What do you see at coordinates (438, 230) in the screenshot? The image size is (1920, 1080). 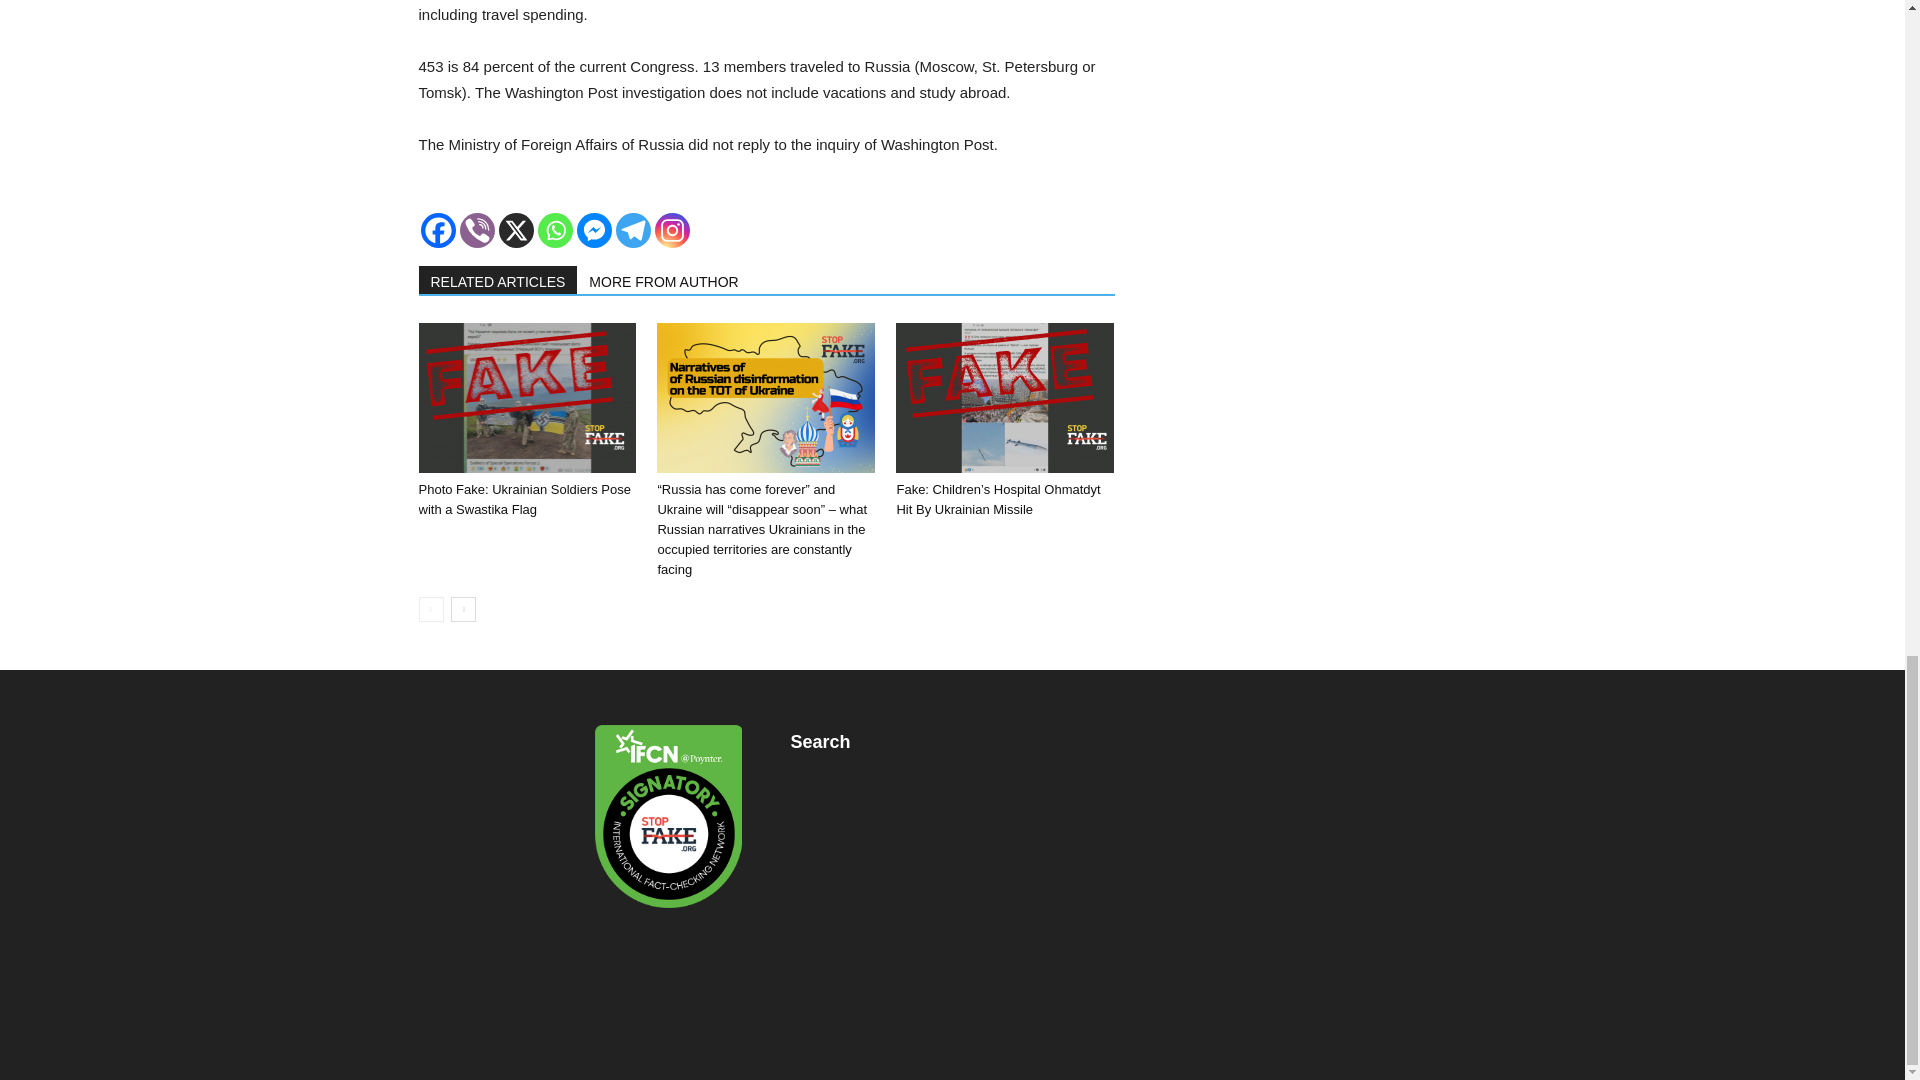 I see `Facebook` at bounding box center [438, 230].